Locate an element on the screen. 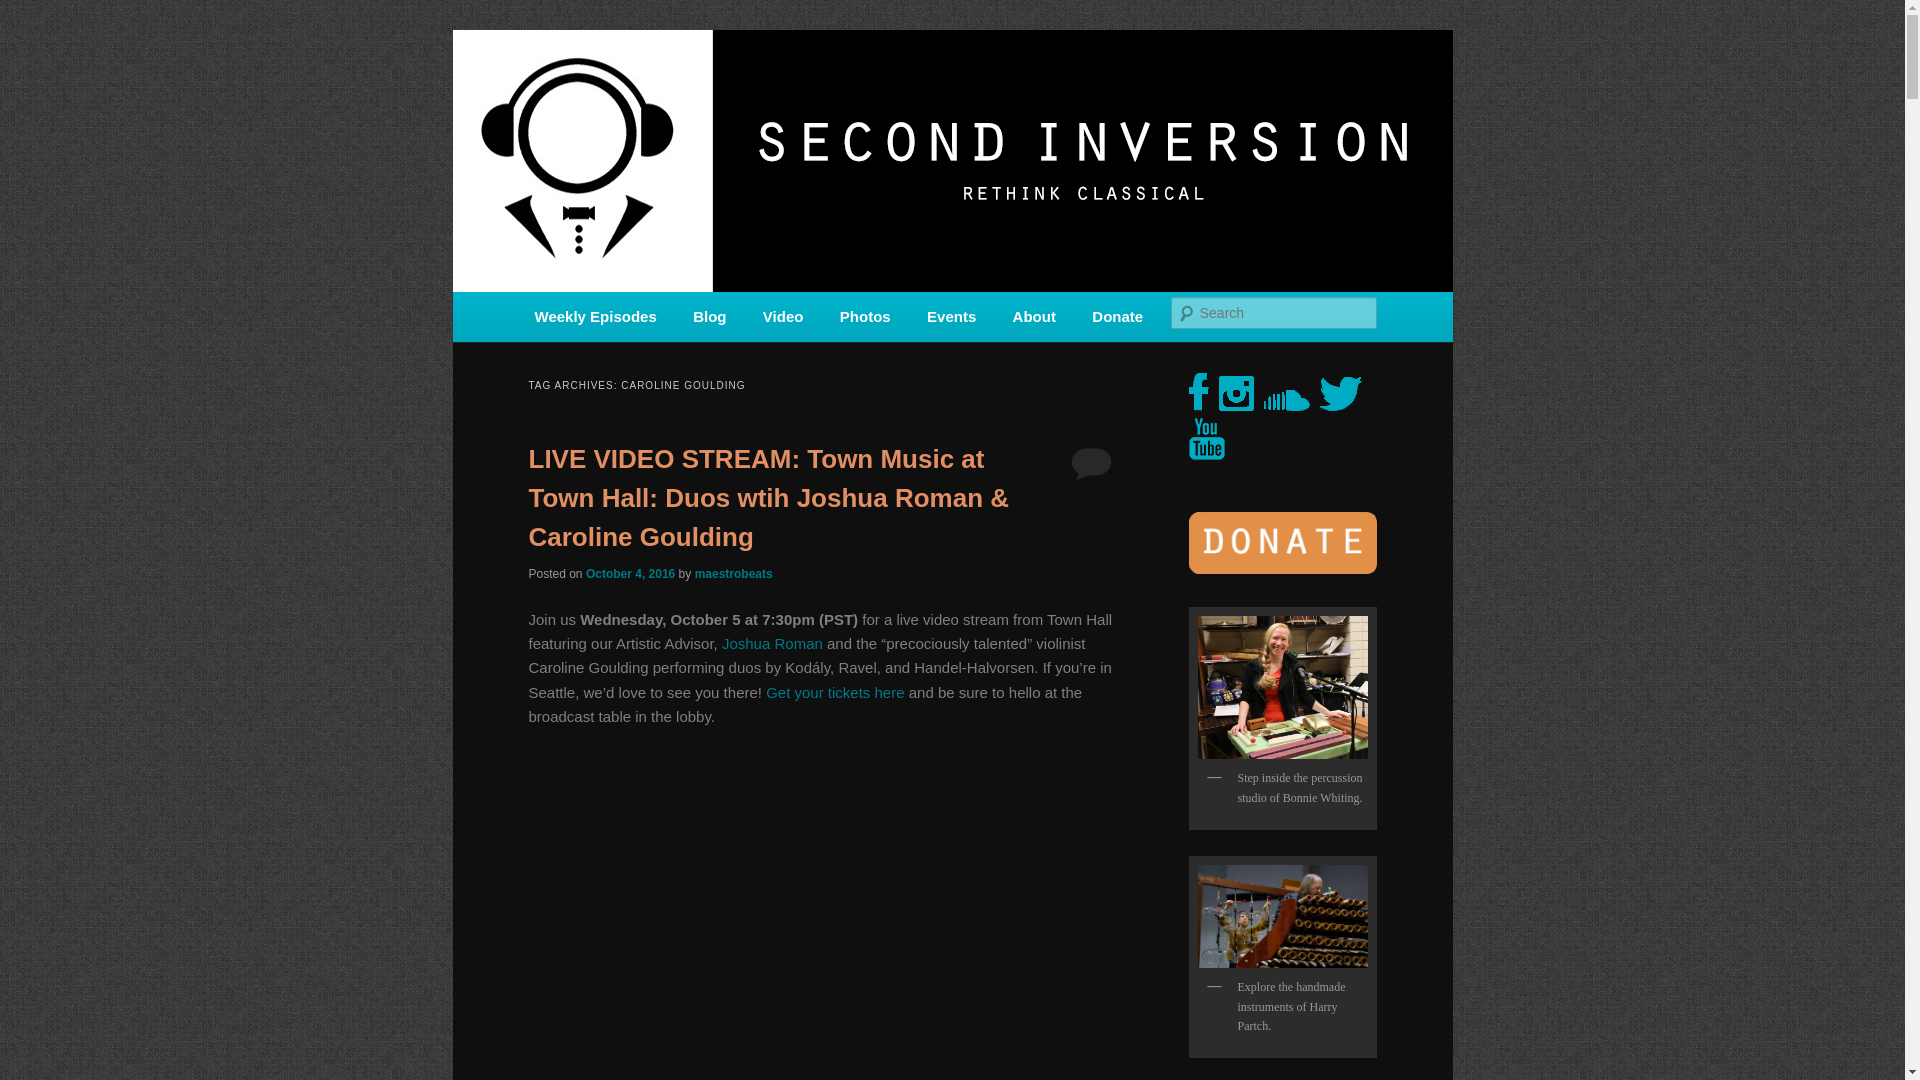  Events is located at coordinates (951, 316).